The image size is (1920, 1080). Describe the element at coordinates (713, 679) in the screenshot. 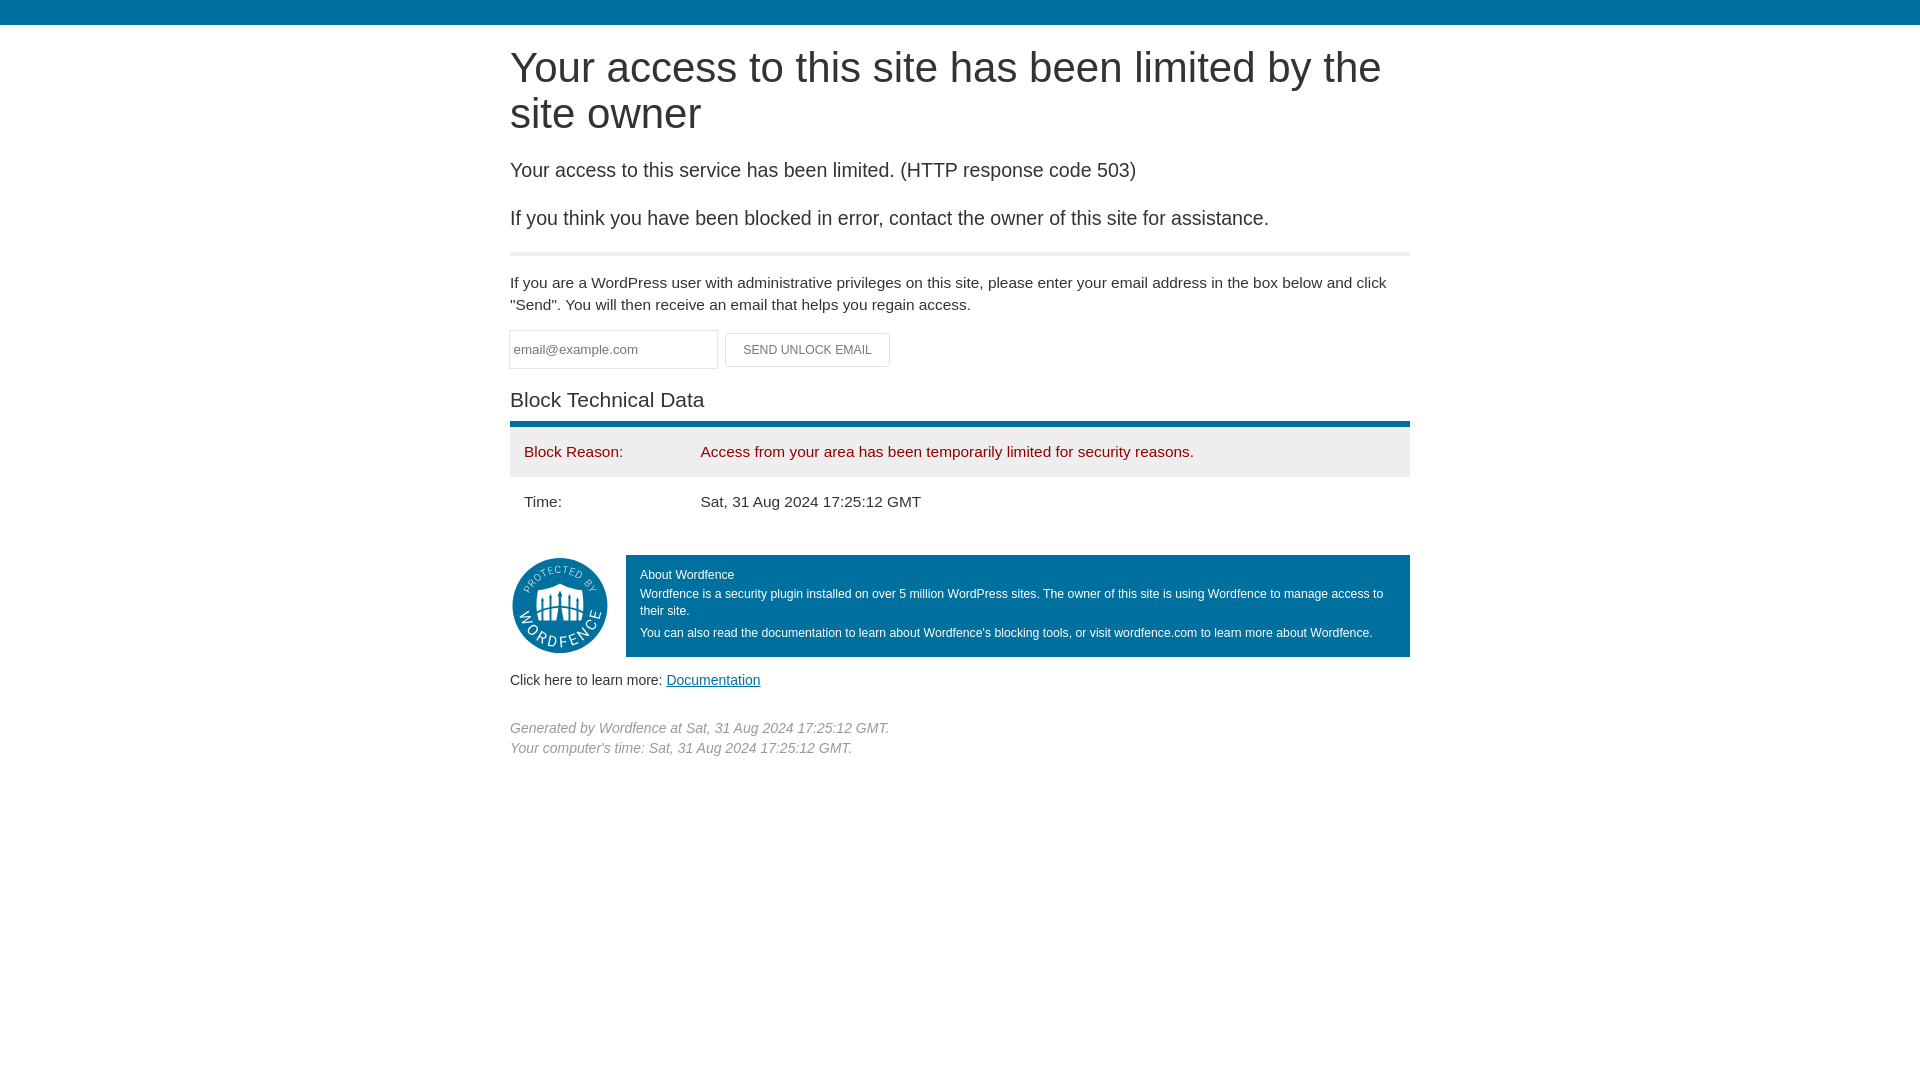

I see `Documentation` at that location.